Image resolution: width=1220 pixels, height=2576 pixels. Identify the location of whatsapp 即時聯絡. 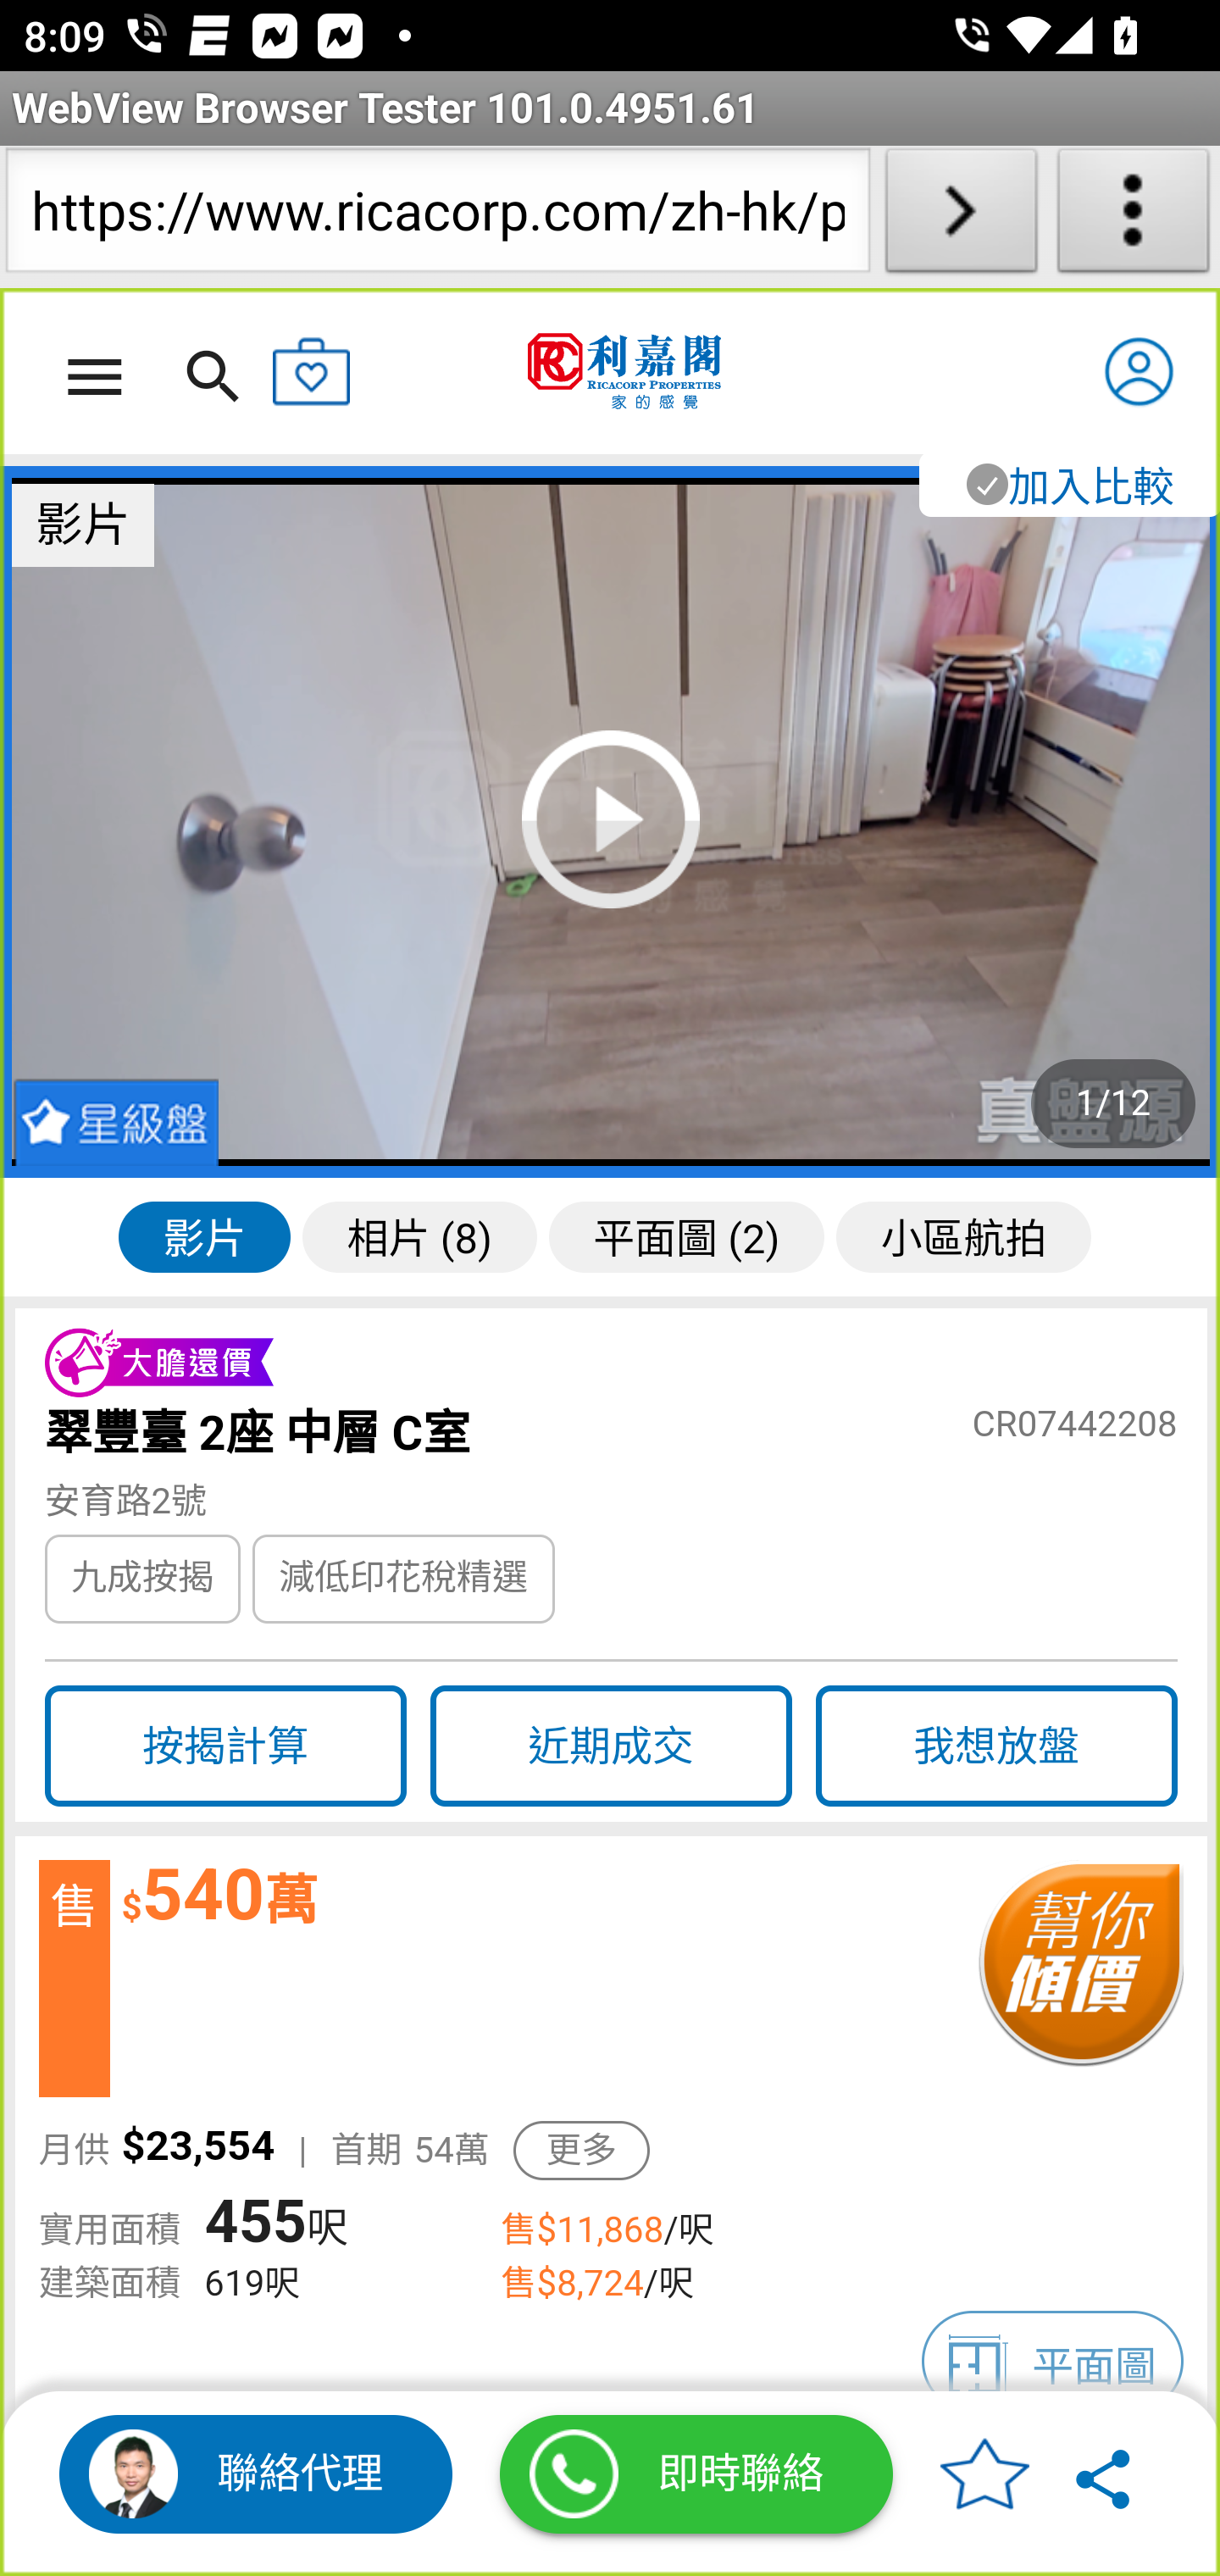
(696, 2474).